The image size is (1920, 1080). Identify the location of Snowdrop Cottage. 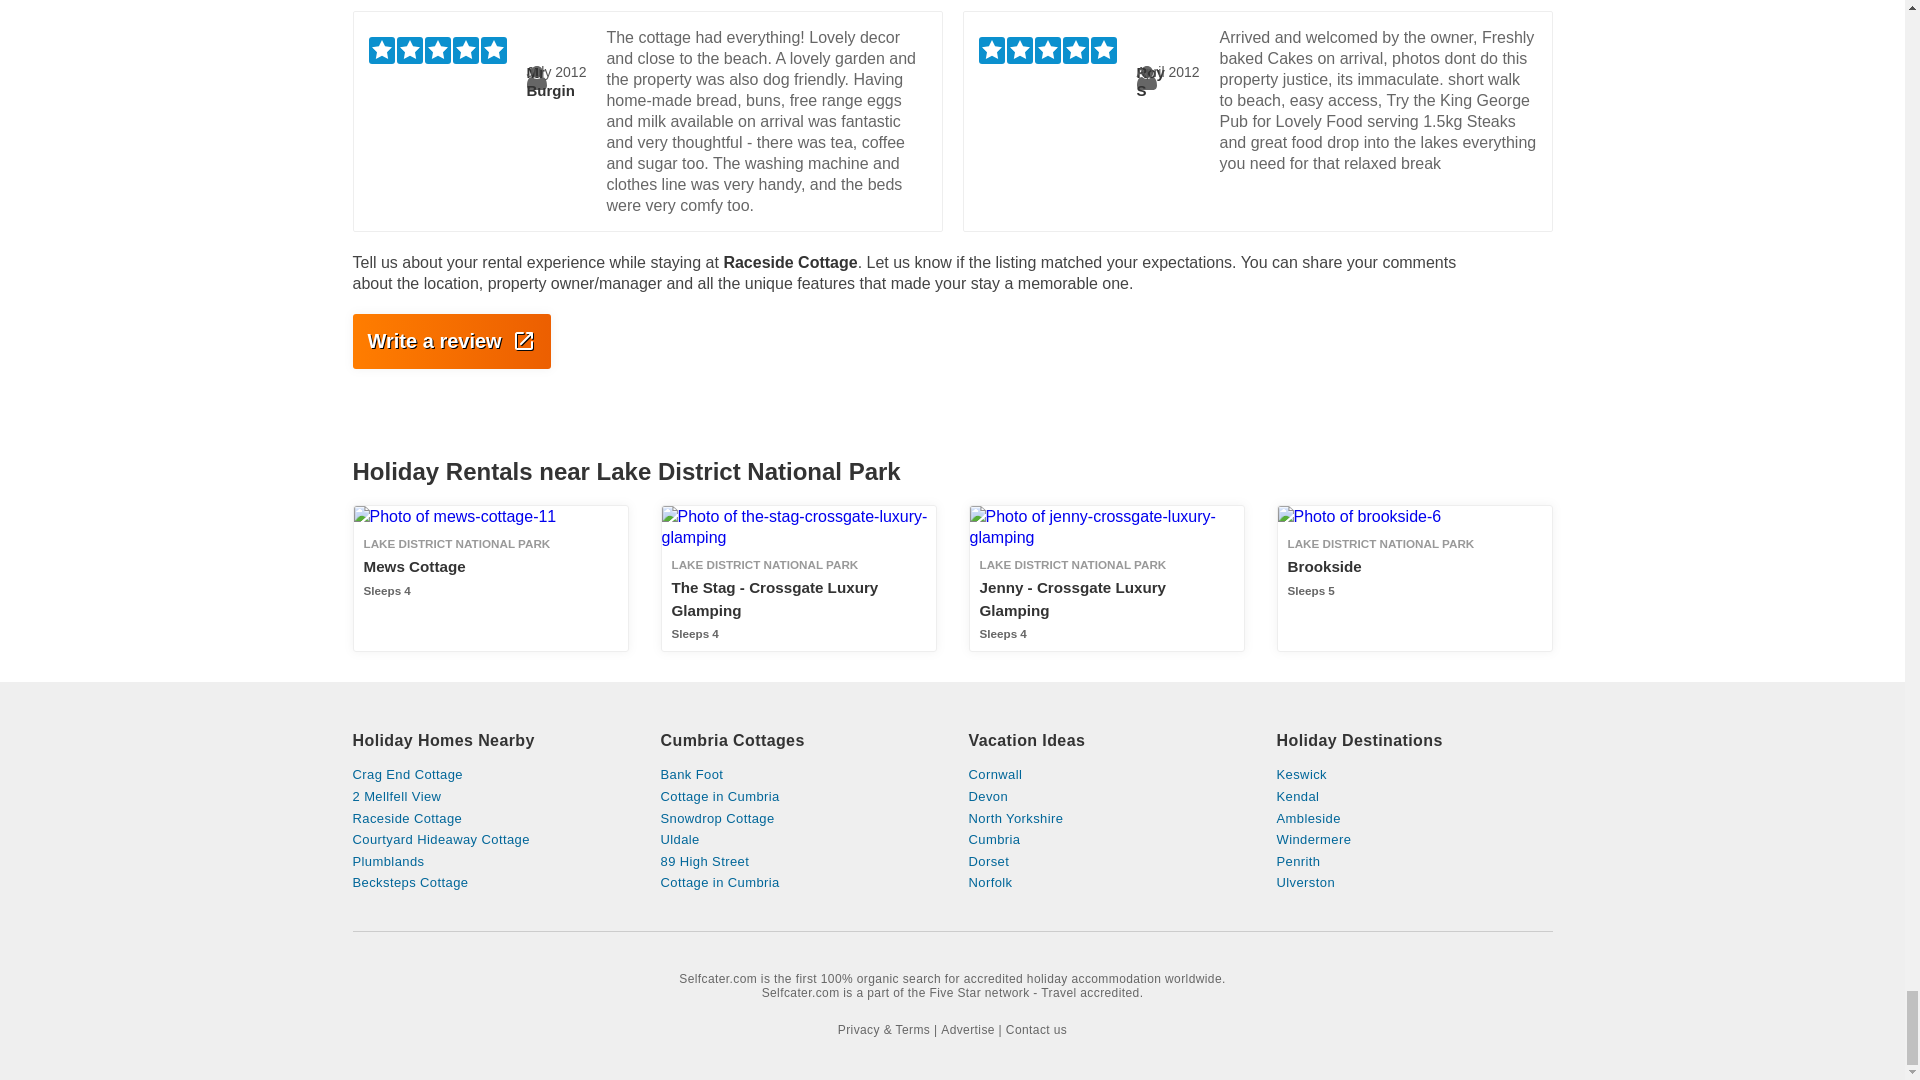
(1106, 796).